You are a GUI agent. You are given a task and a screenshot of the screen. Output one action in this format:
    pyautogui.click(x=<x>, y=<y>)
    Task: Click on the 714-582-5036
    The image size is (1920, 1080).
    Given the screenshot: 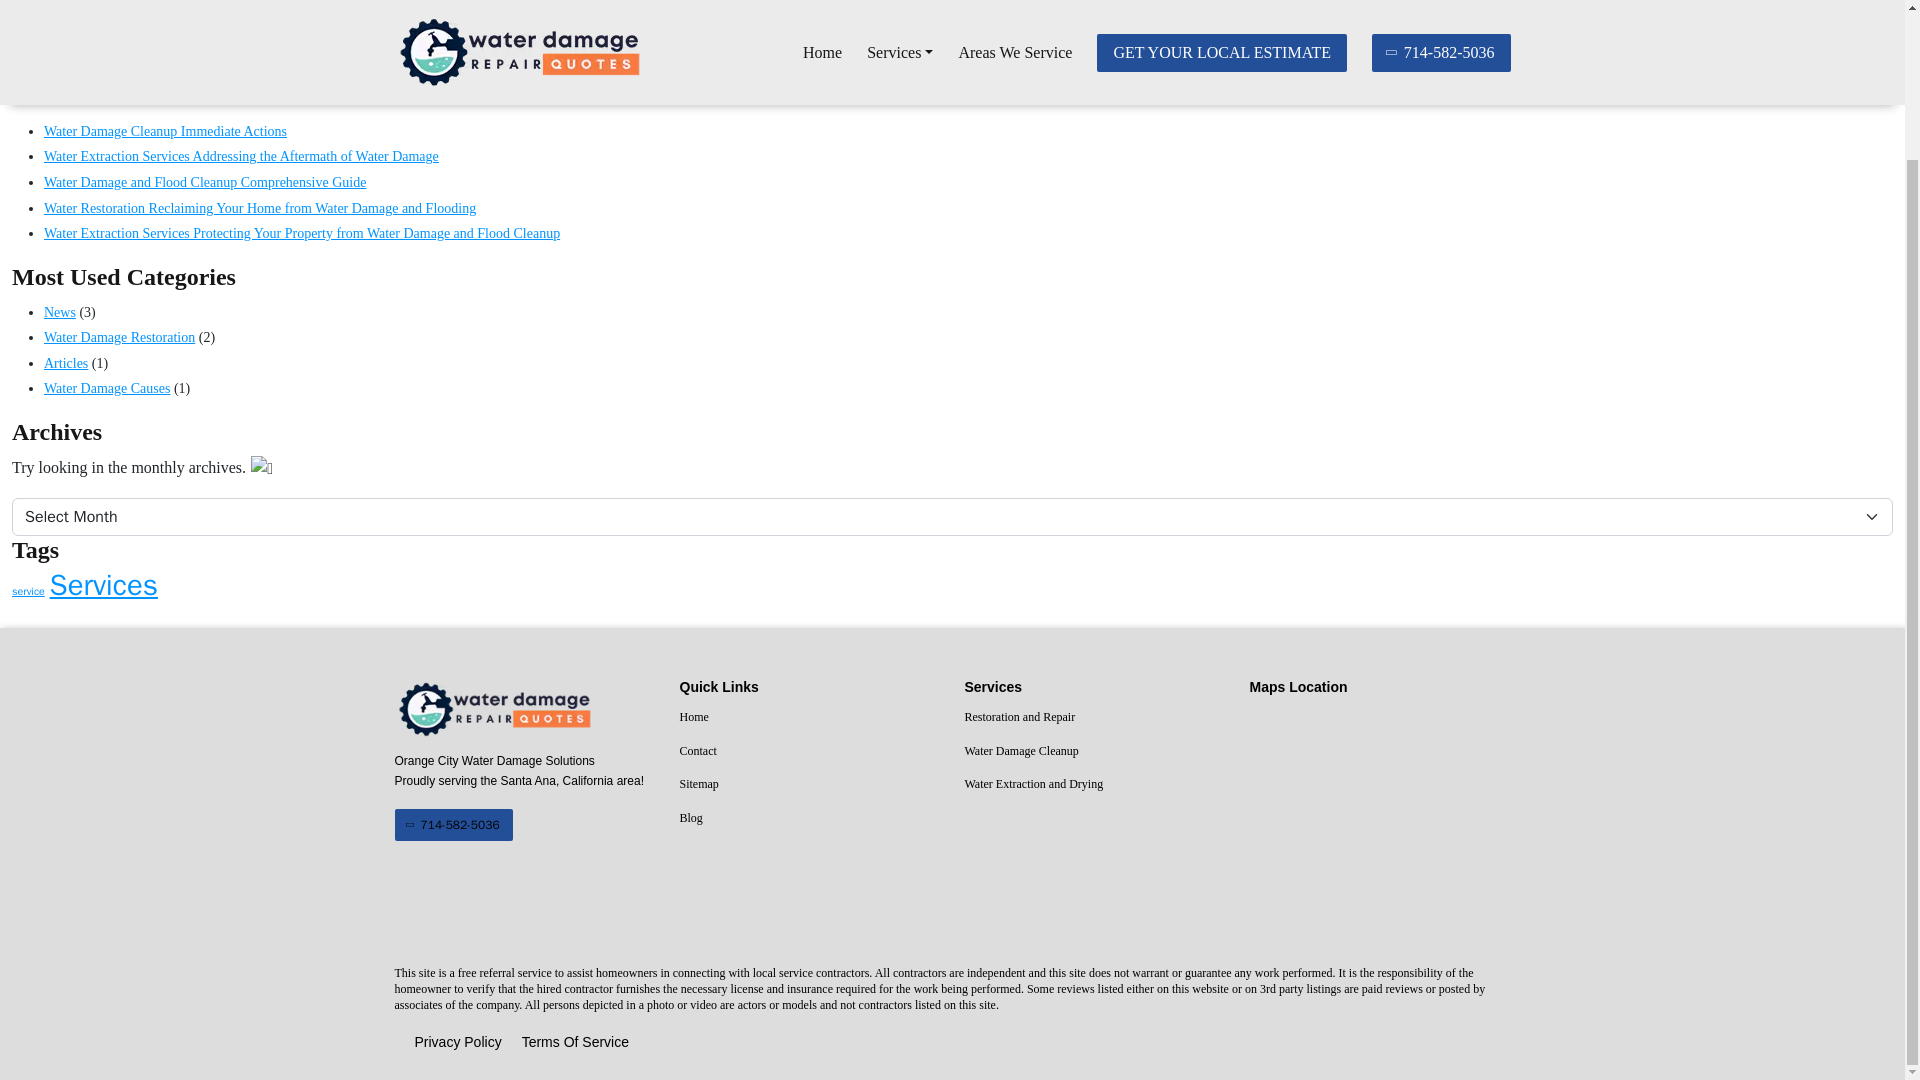 What is the action you would take?
    pyautogui.click(x=452, y=824)
    